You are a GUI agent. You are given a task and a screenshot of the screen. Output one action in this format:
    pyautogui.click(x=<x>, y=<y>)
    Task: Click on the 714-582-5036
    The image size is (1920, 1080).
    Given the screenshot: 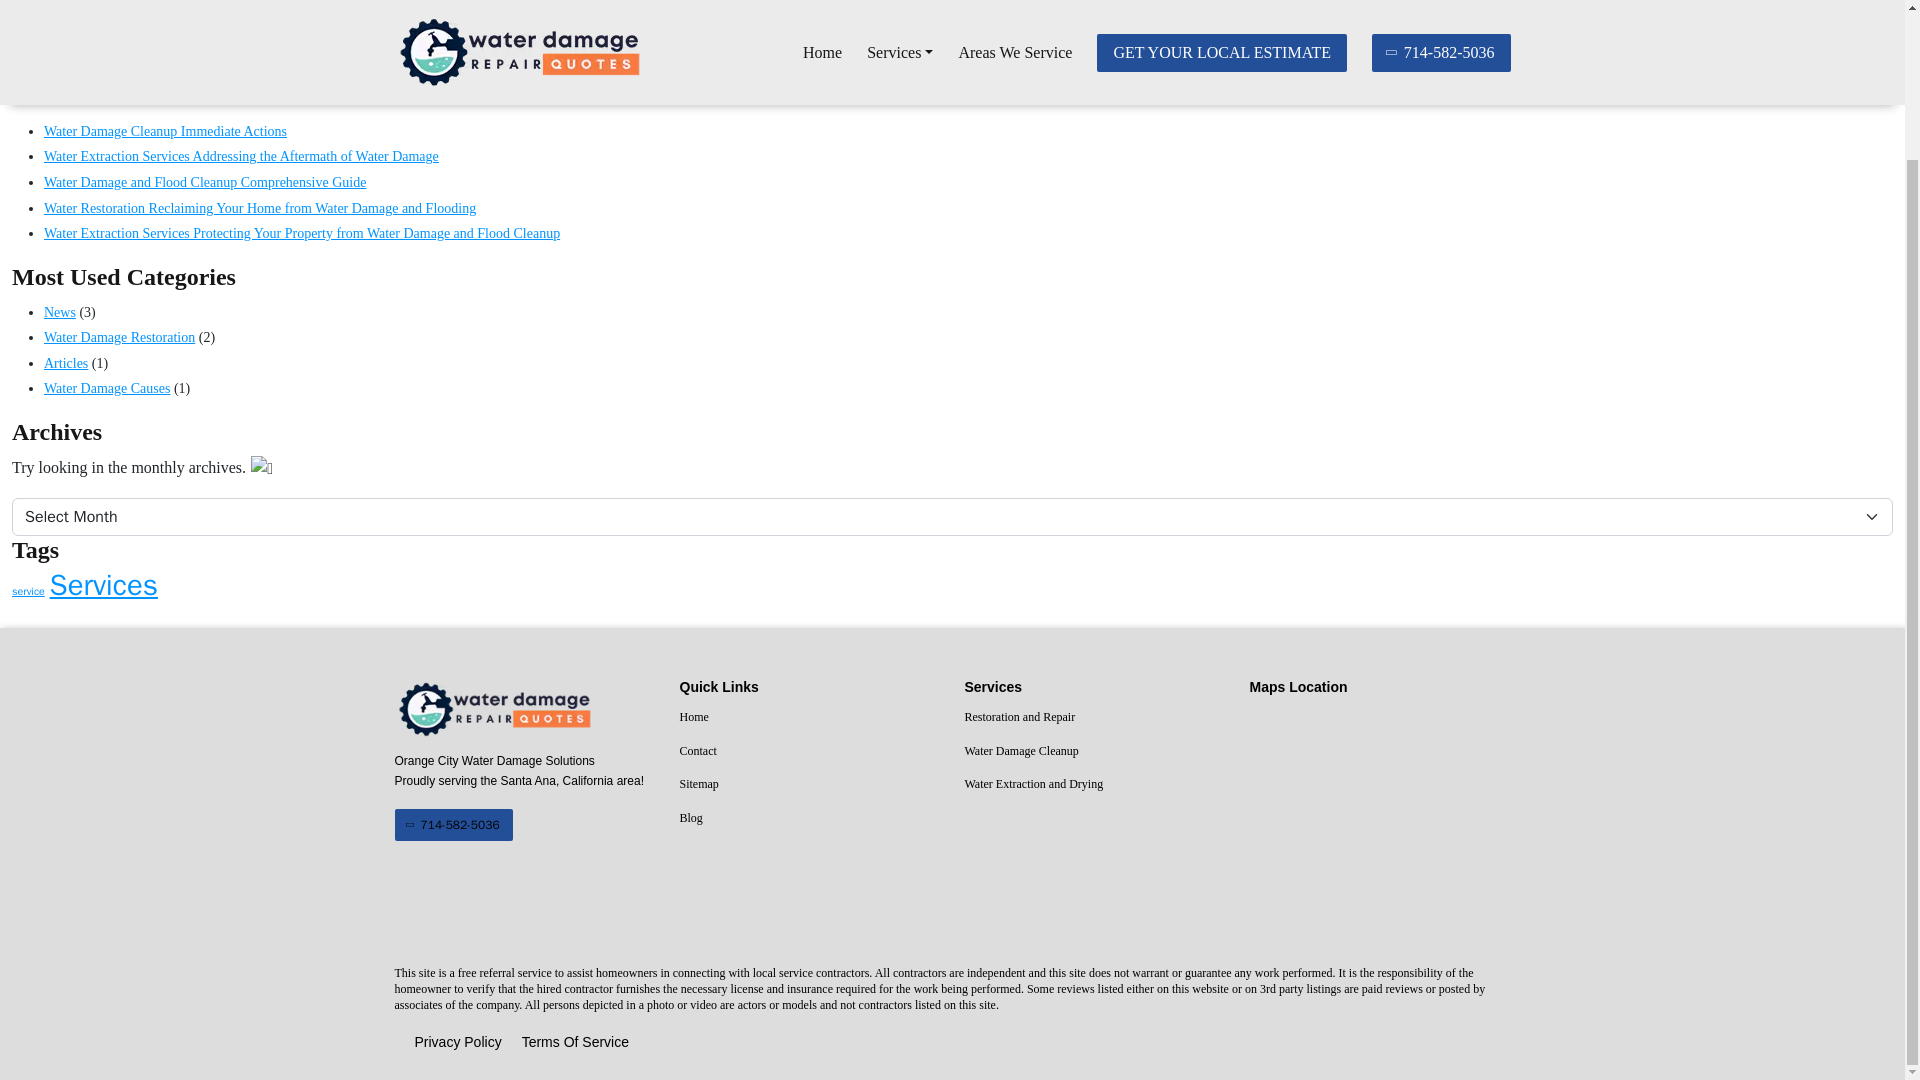 What is the action you would take?
    pyautogui.click(x=452, y=824)
    